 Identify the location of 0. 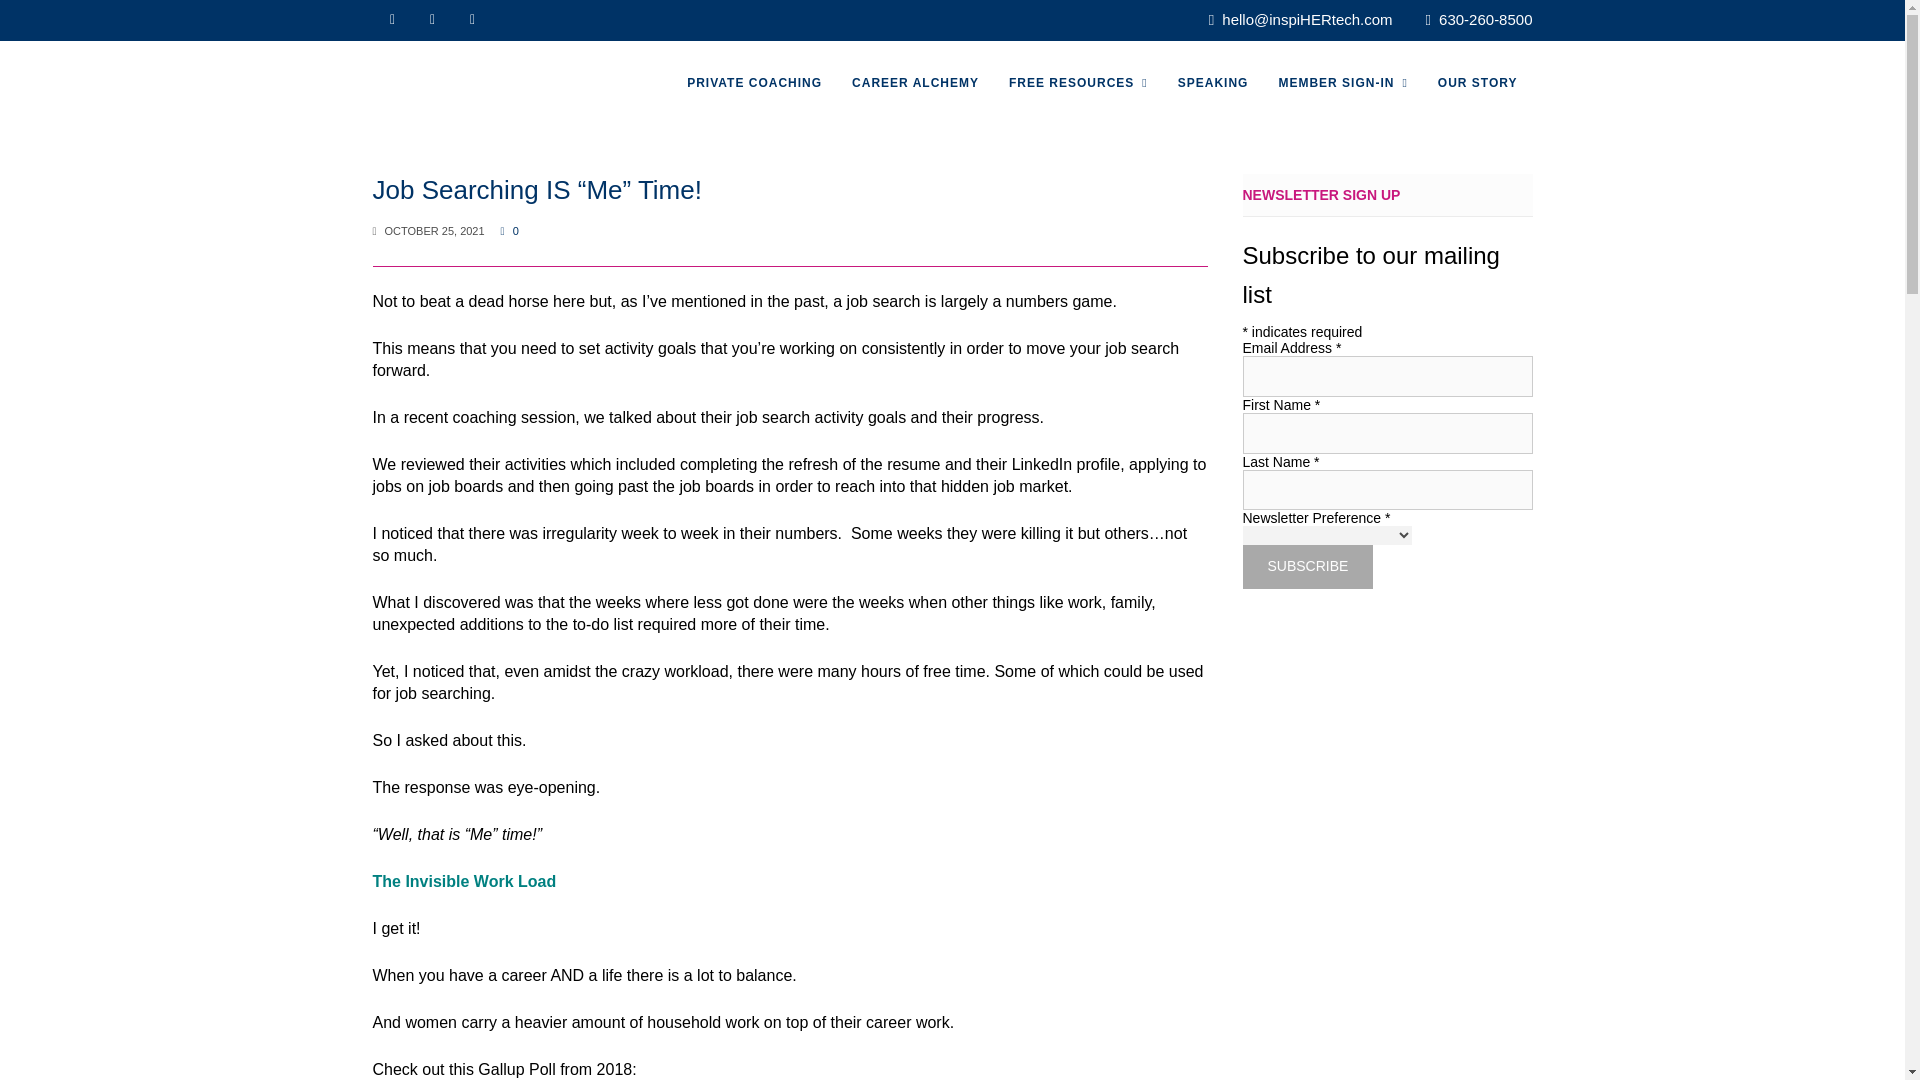
(510, 230).